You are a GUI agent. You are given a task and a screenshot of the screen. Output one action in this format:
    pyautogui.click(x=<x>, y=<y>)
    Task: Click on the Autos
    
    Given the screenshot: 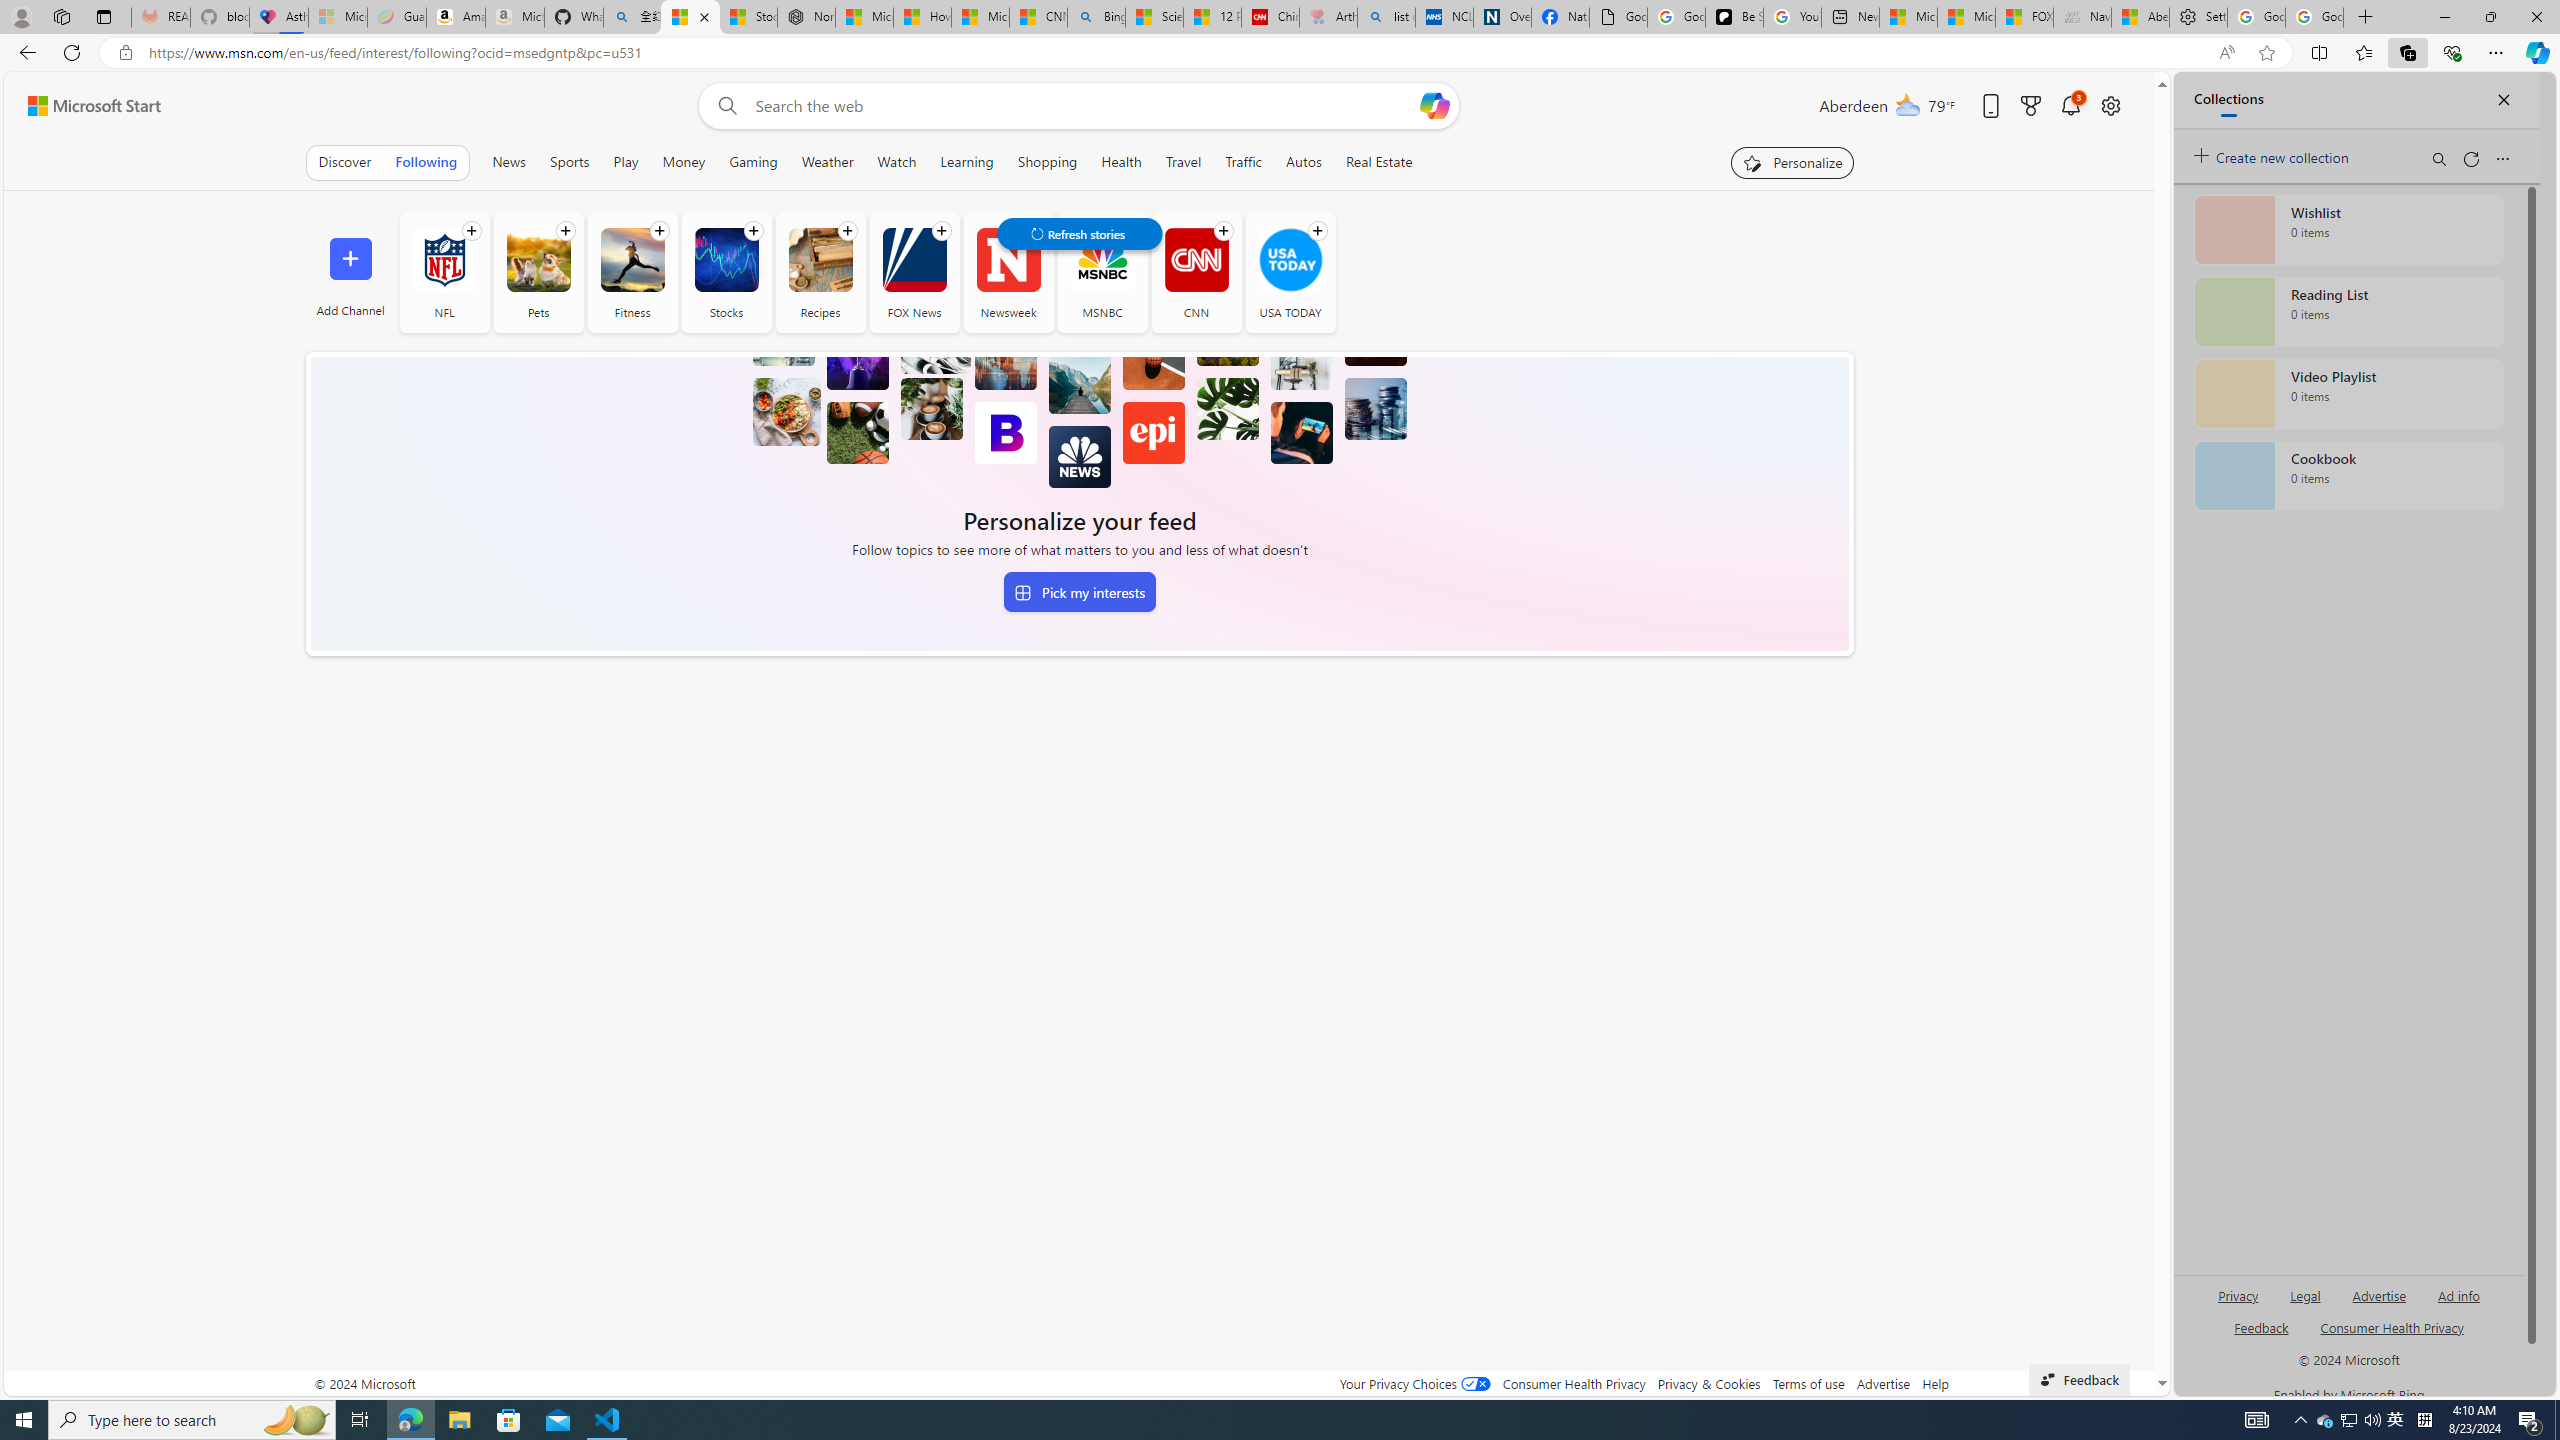 What is the action you would take?
    pyautogui.click(x=1304, y=162)
    